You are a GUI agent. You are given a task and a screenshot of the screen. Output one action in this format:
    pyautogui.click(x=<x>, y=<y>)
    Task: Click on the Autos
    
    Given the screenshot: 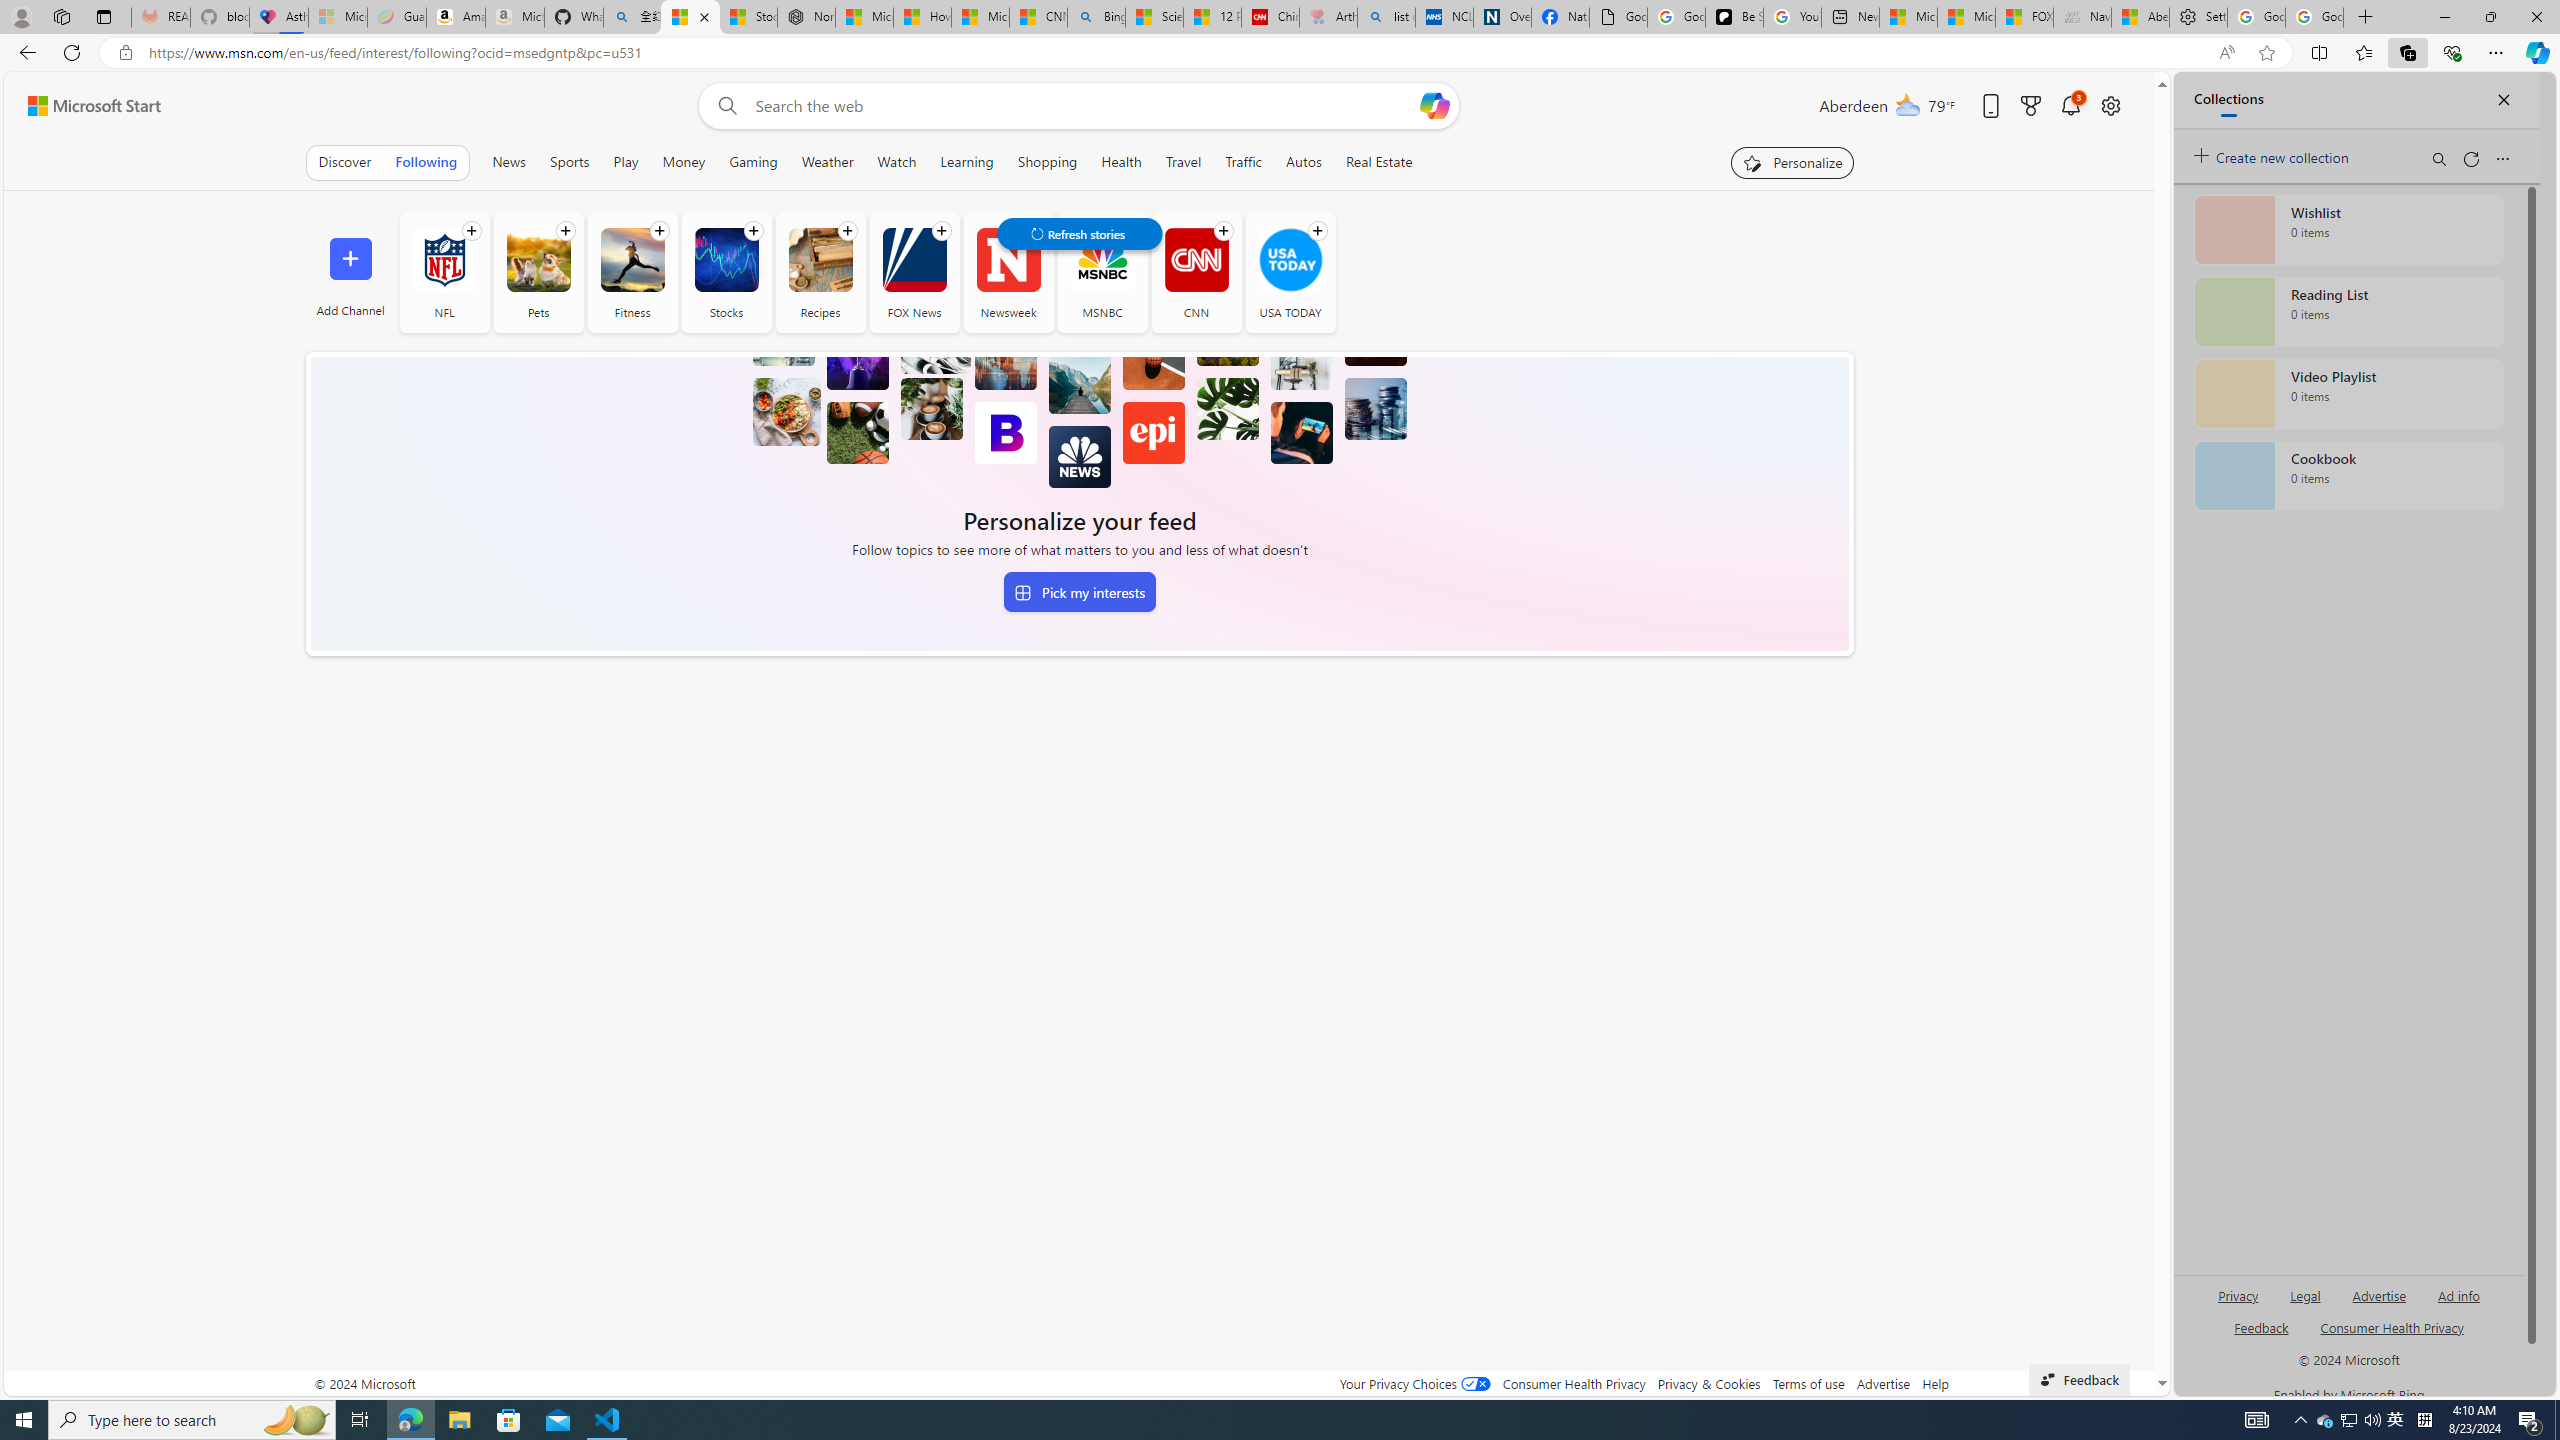 What is the action you would take?
    pyautogui.click(x=1304, y=162)
    